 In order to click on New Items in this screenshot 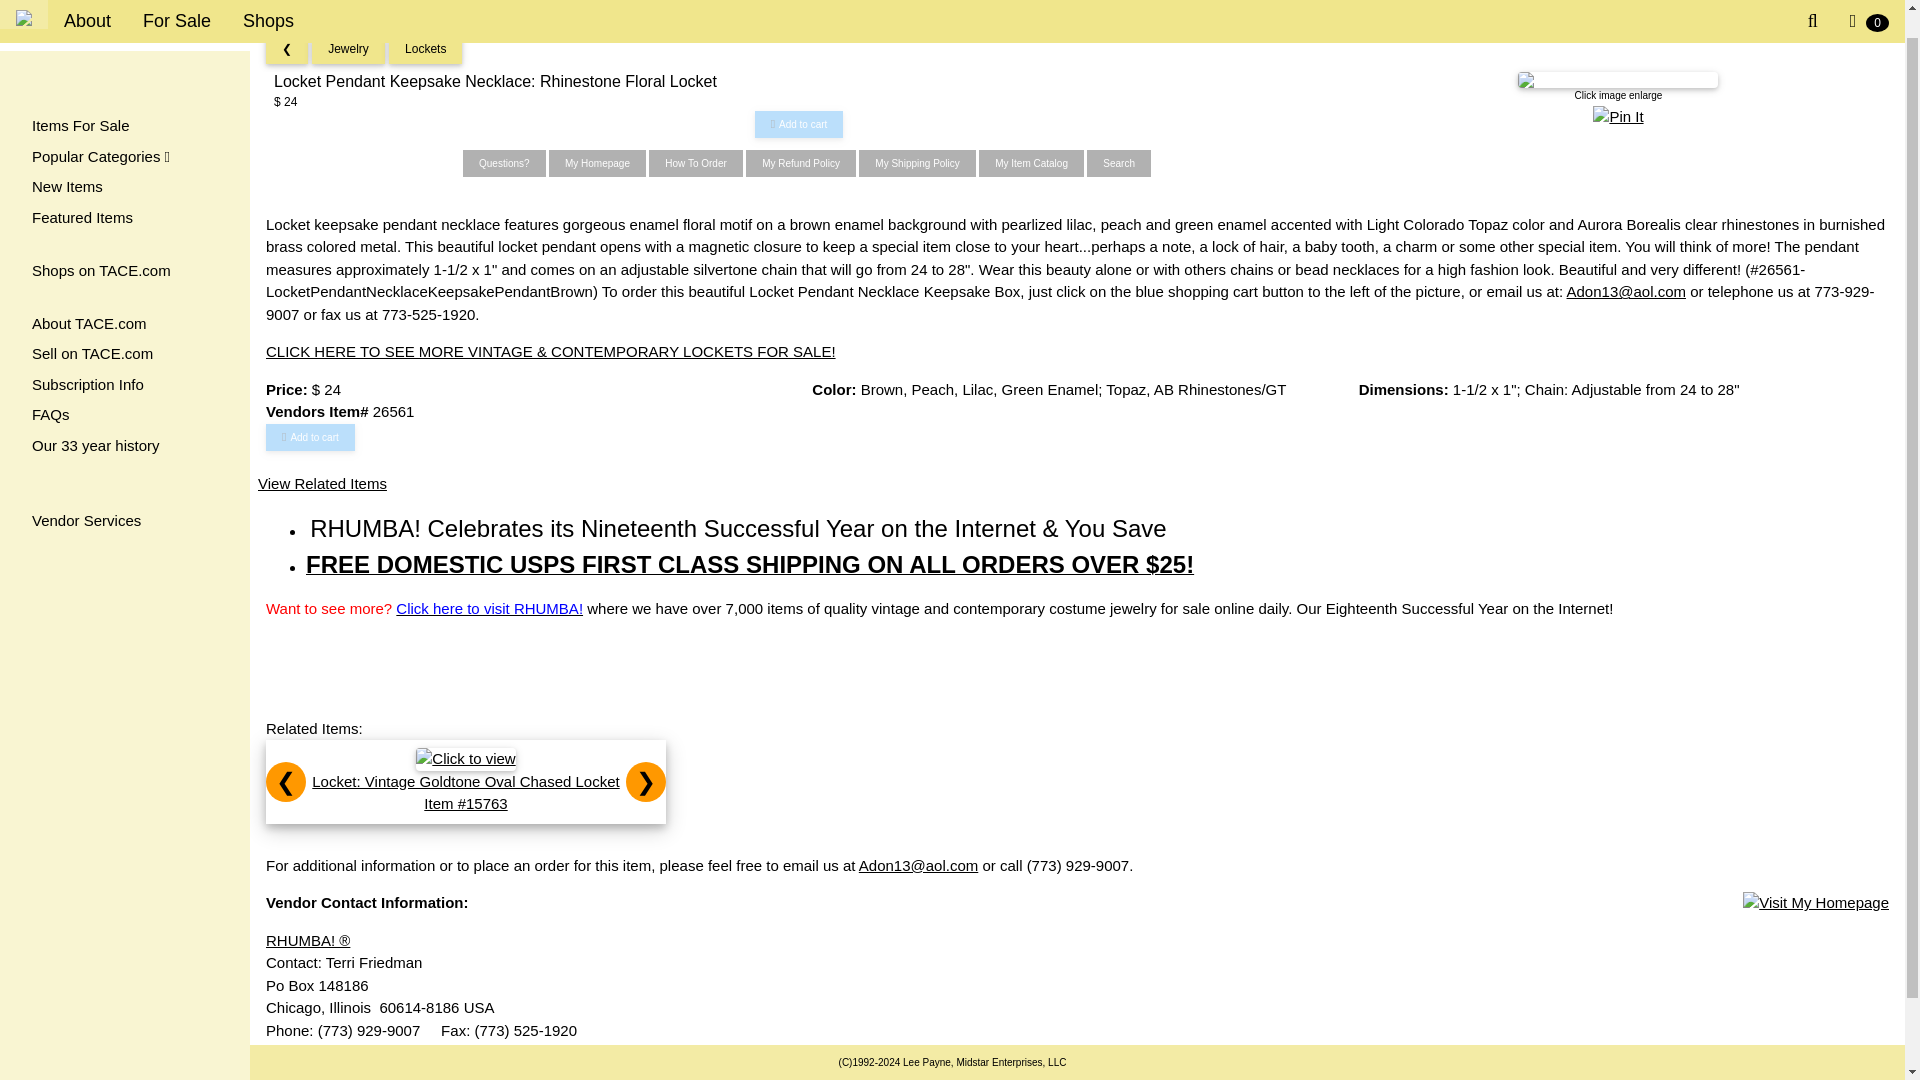, I will do `click(124, 161)`.